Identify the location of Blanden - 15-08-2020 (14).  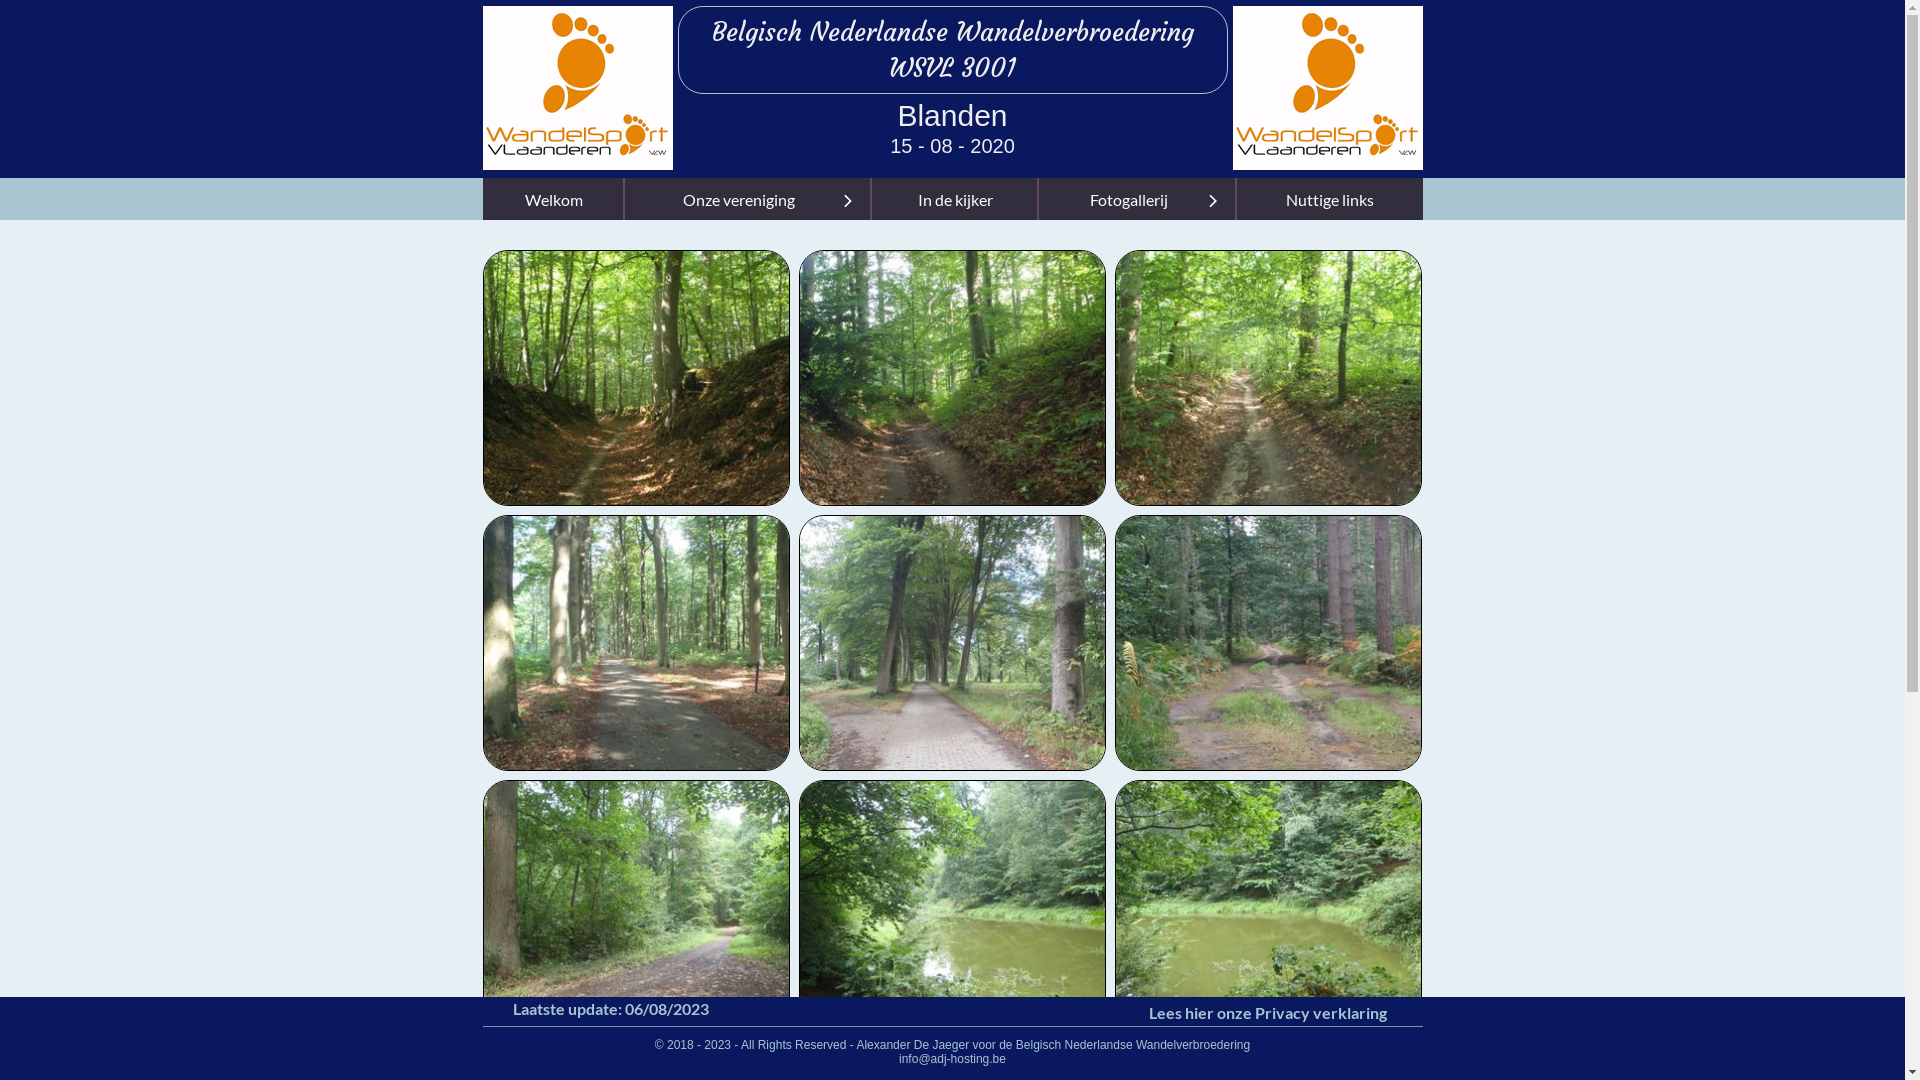
(636, 643).